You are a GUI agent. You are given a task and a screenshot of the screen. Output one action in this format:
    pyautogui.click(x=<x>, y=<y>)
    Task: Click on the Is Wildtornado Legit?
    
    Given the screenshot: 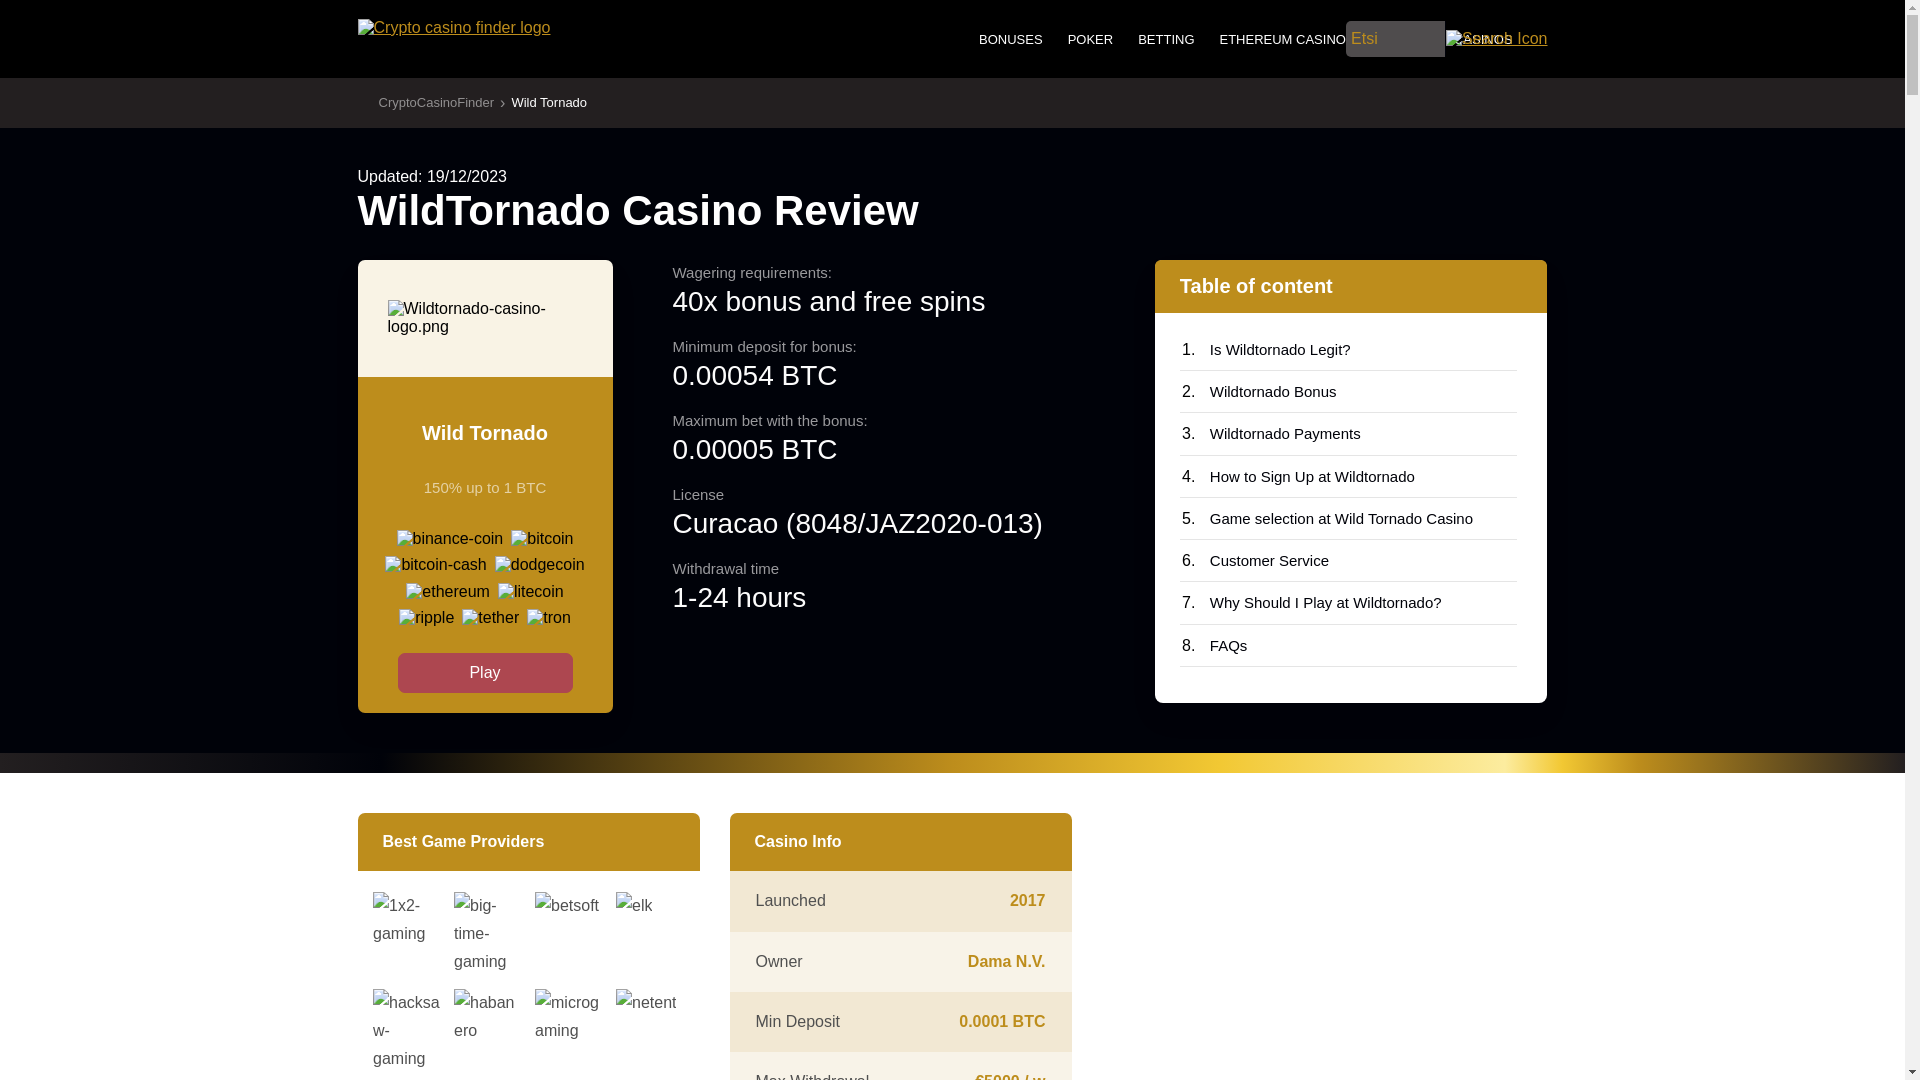 What is the action you would take?
    pyautogui.click(x=1349, y=350)
    